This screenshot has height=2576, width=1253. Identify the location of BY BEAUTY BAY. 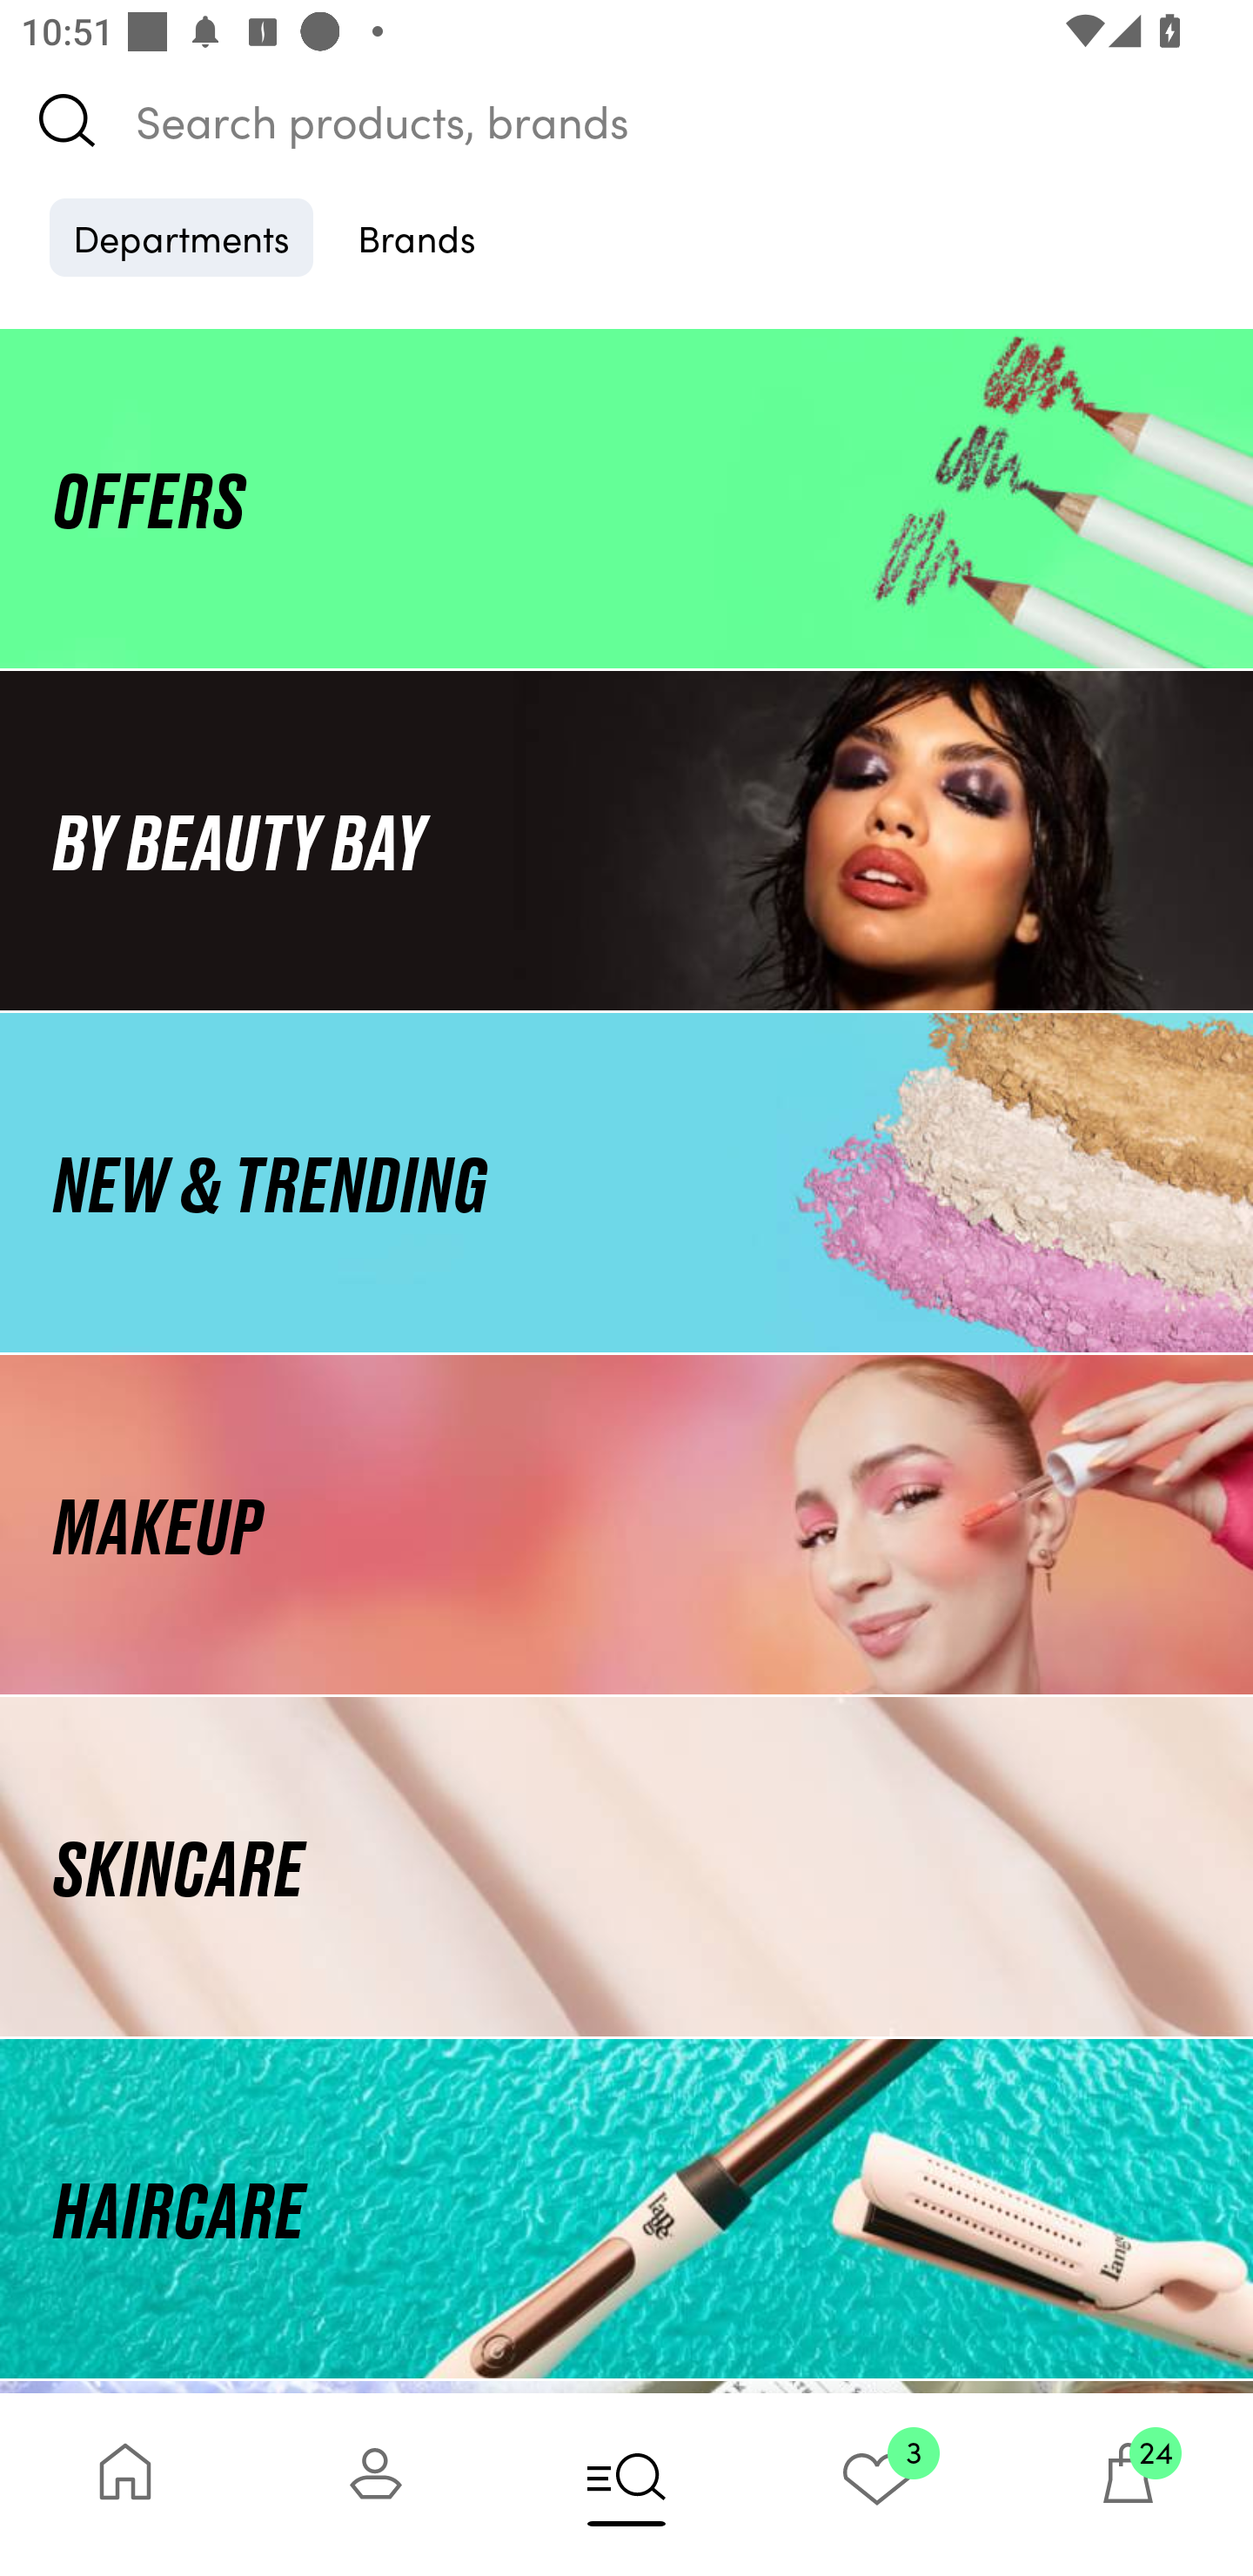
(626, 839).